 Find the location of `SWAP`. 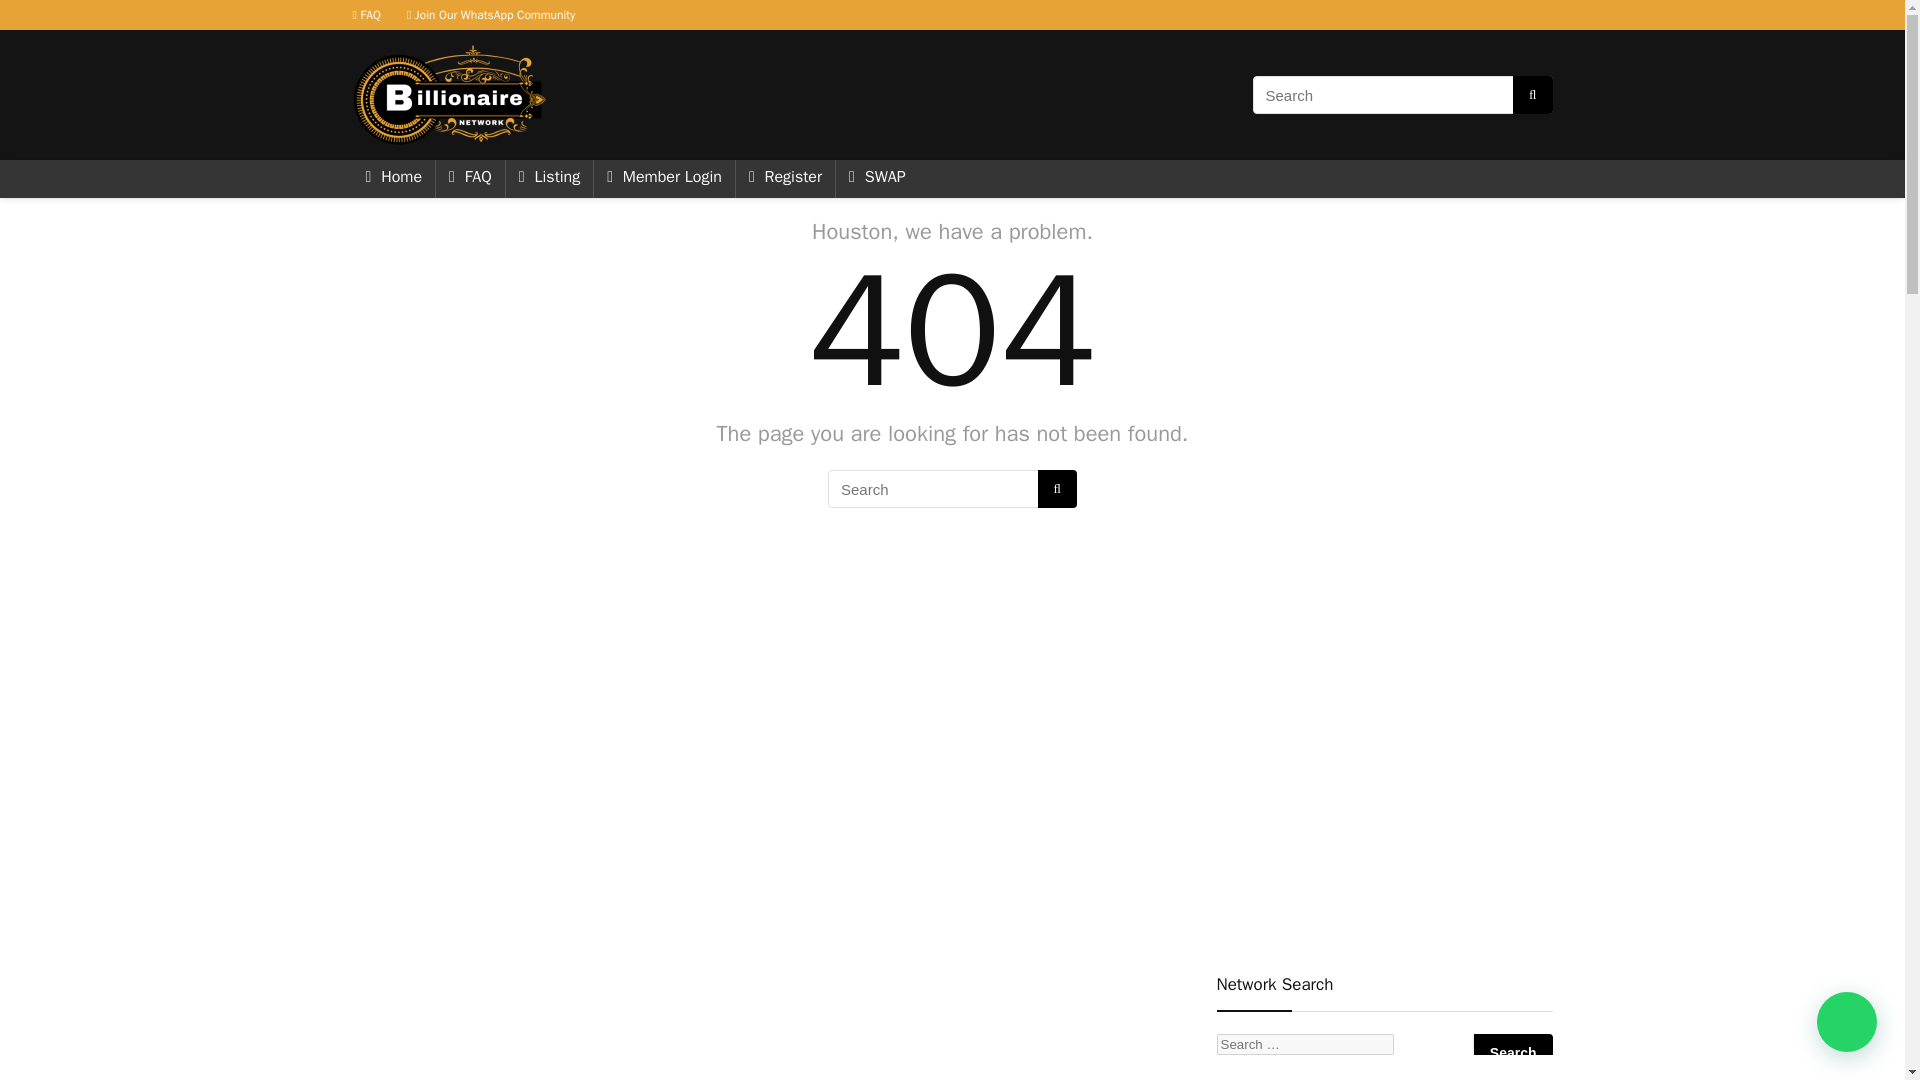

SWAP is located at coordinates (877, 178).